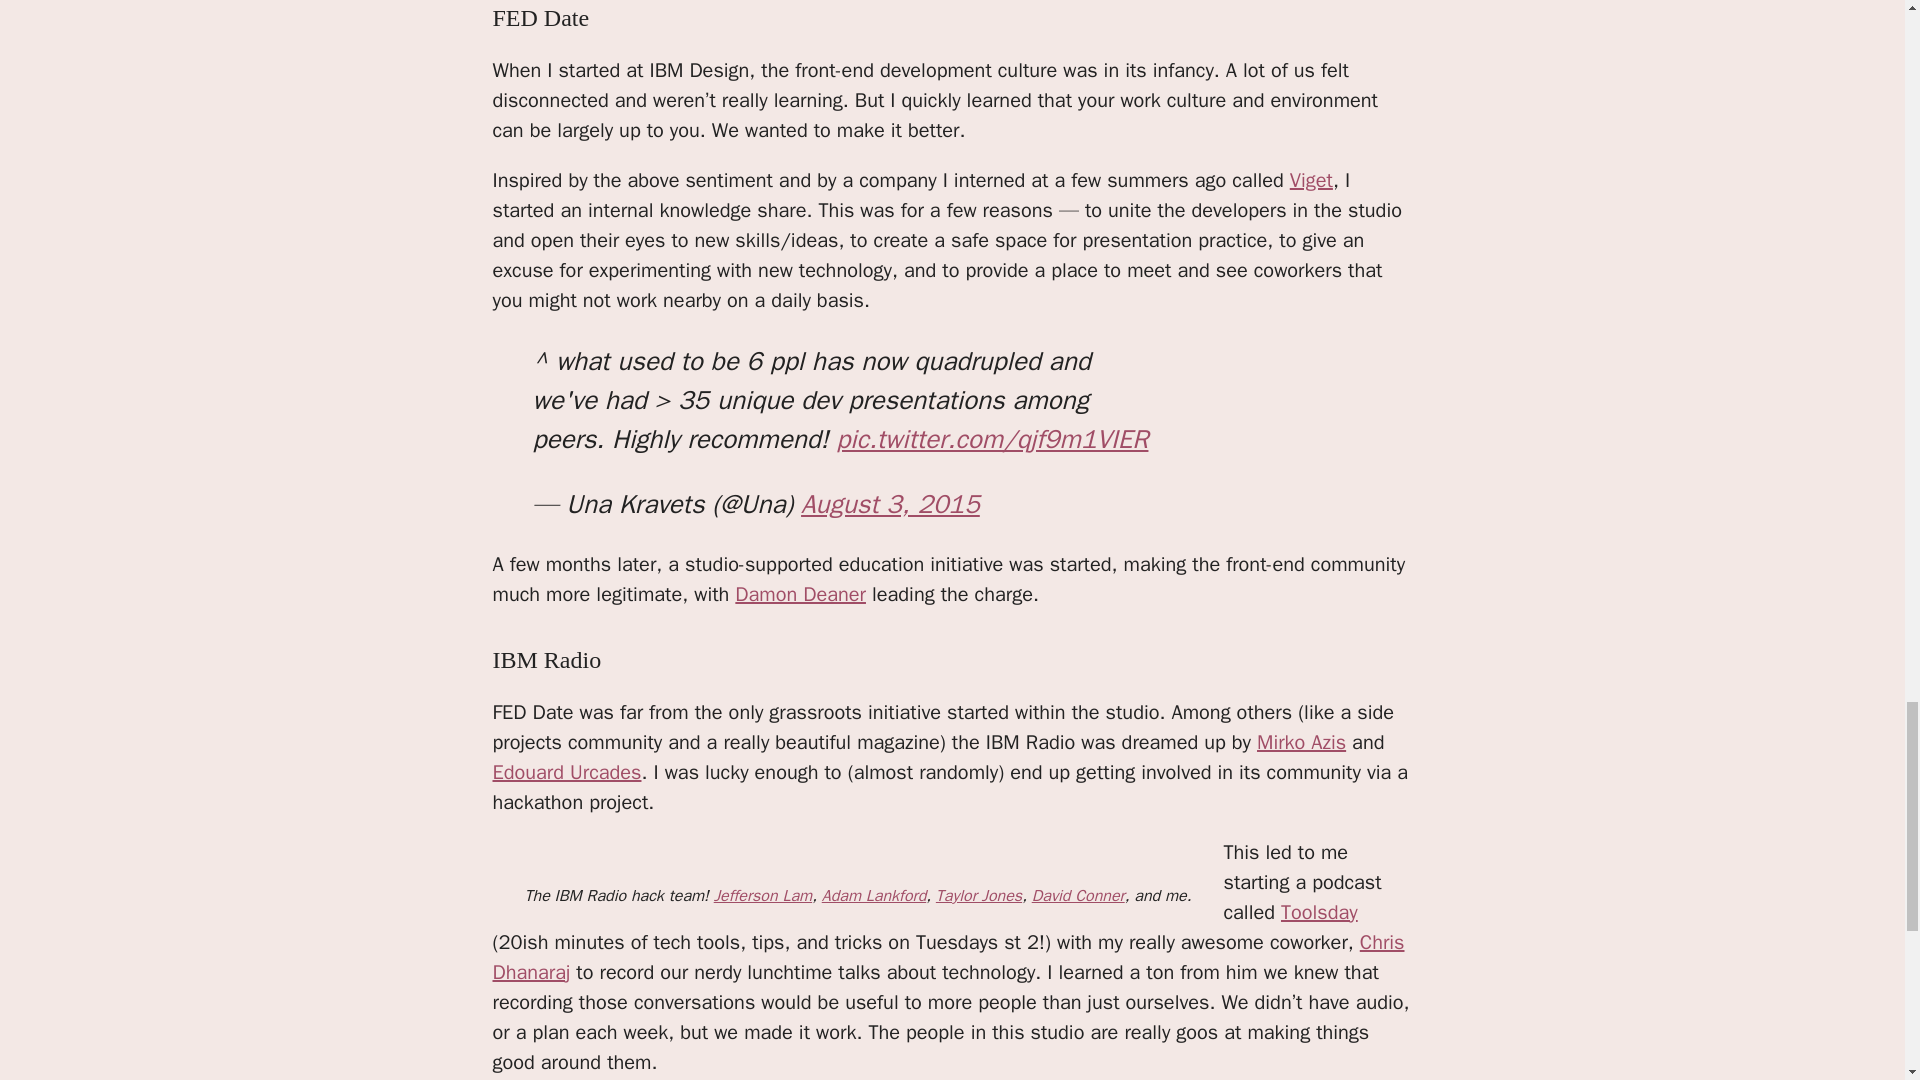 Image resolution: width=1920 pixels, height=1080 pixels. I want to click on Edouard Urcades, so click(566, 772).